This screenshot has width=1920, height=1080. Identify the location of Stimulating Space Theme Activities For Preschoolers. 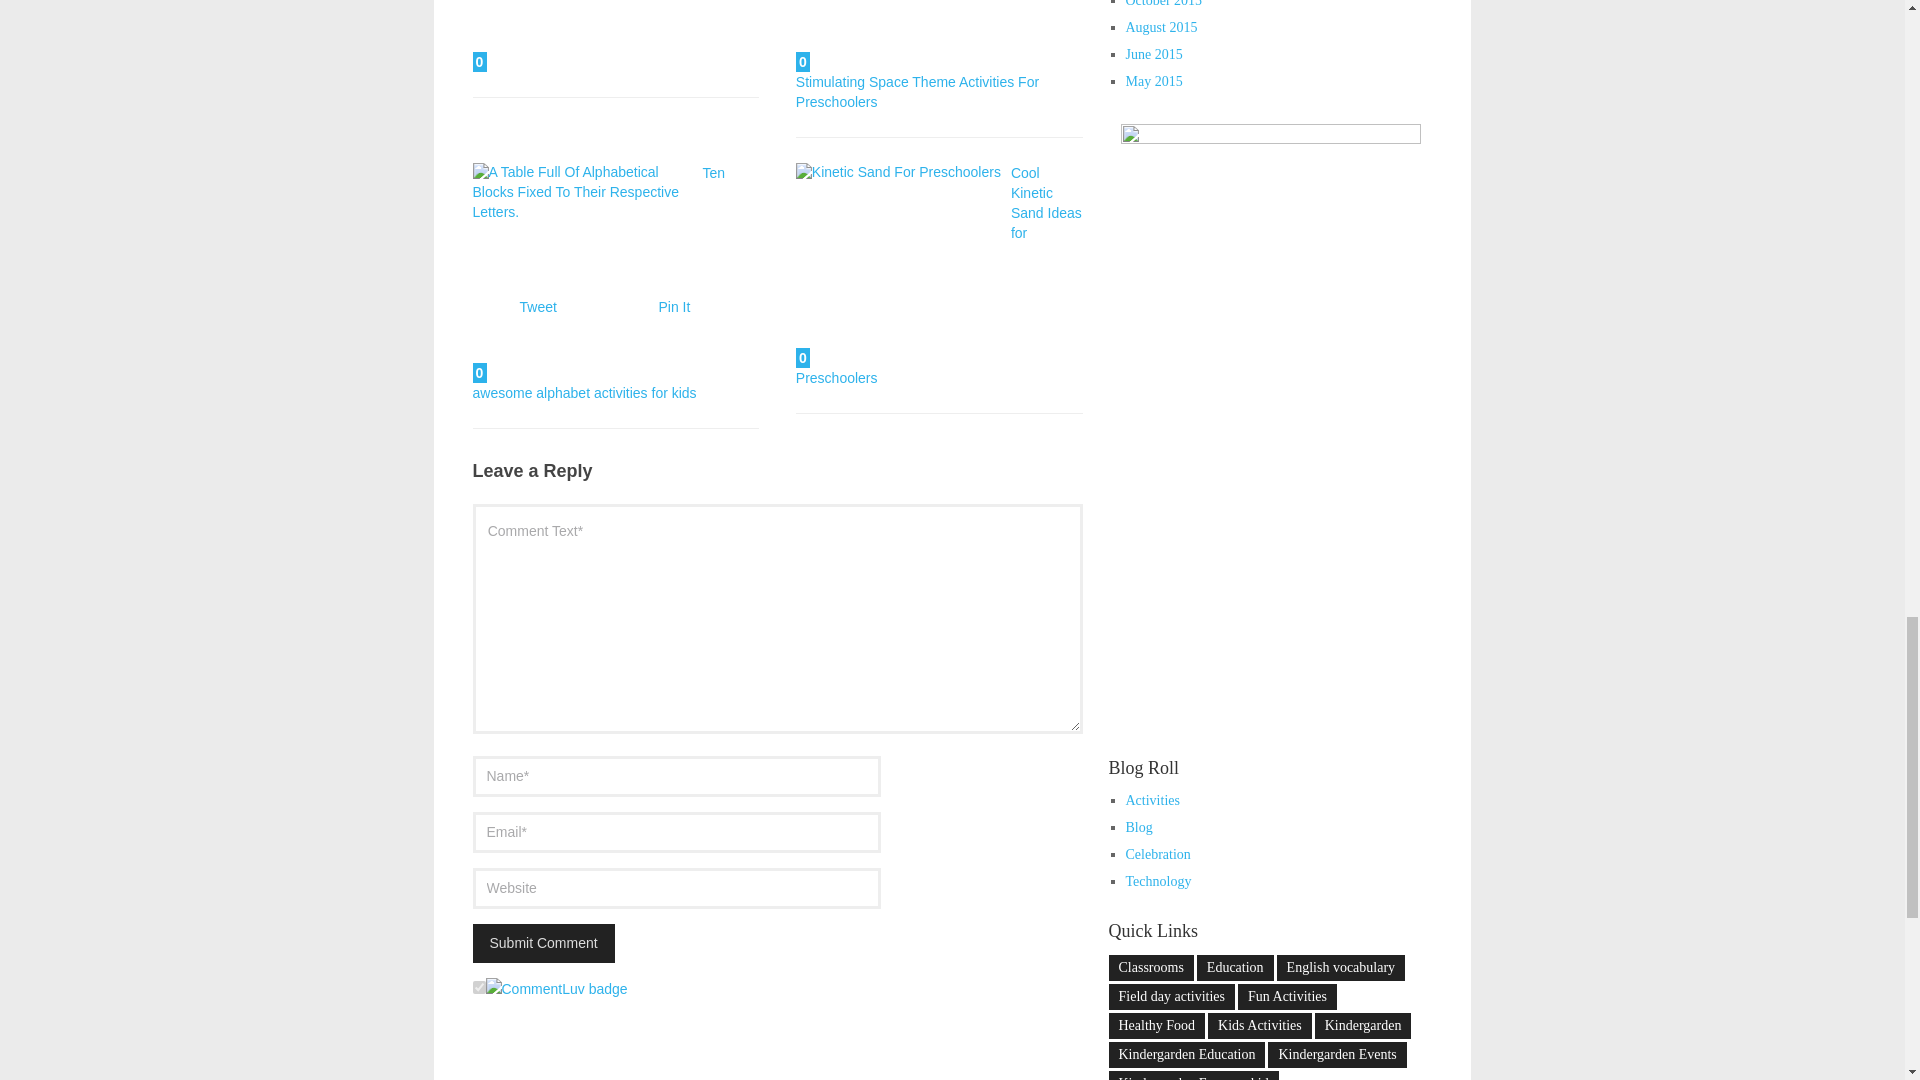
(917, 92).